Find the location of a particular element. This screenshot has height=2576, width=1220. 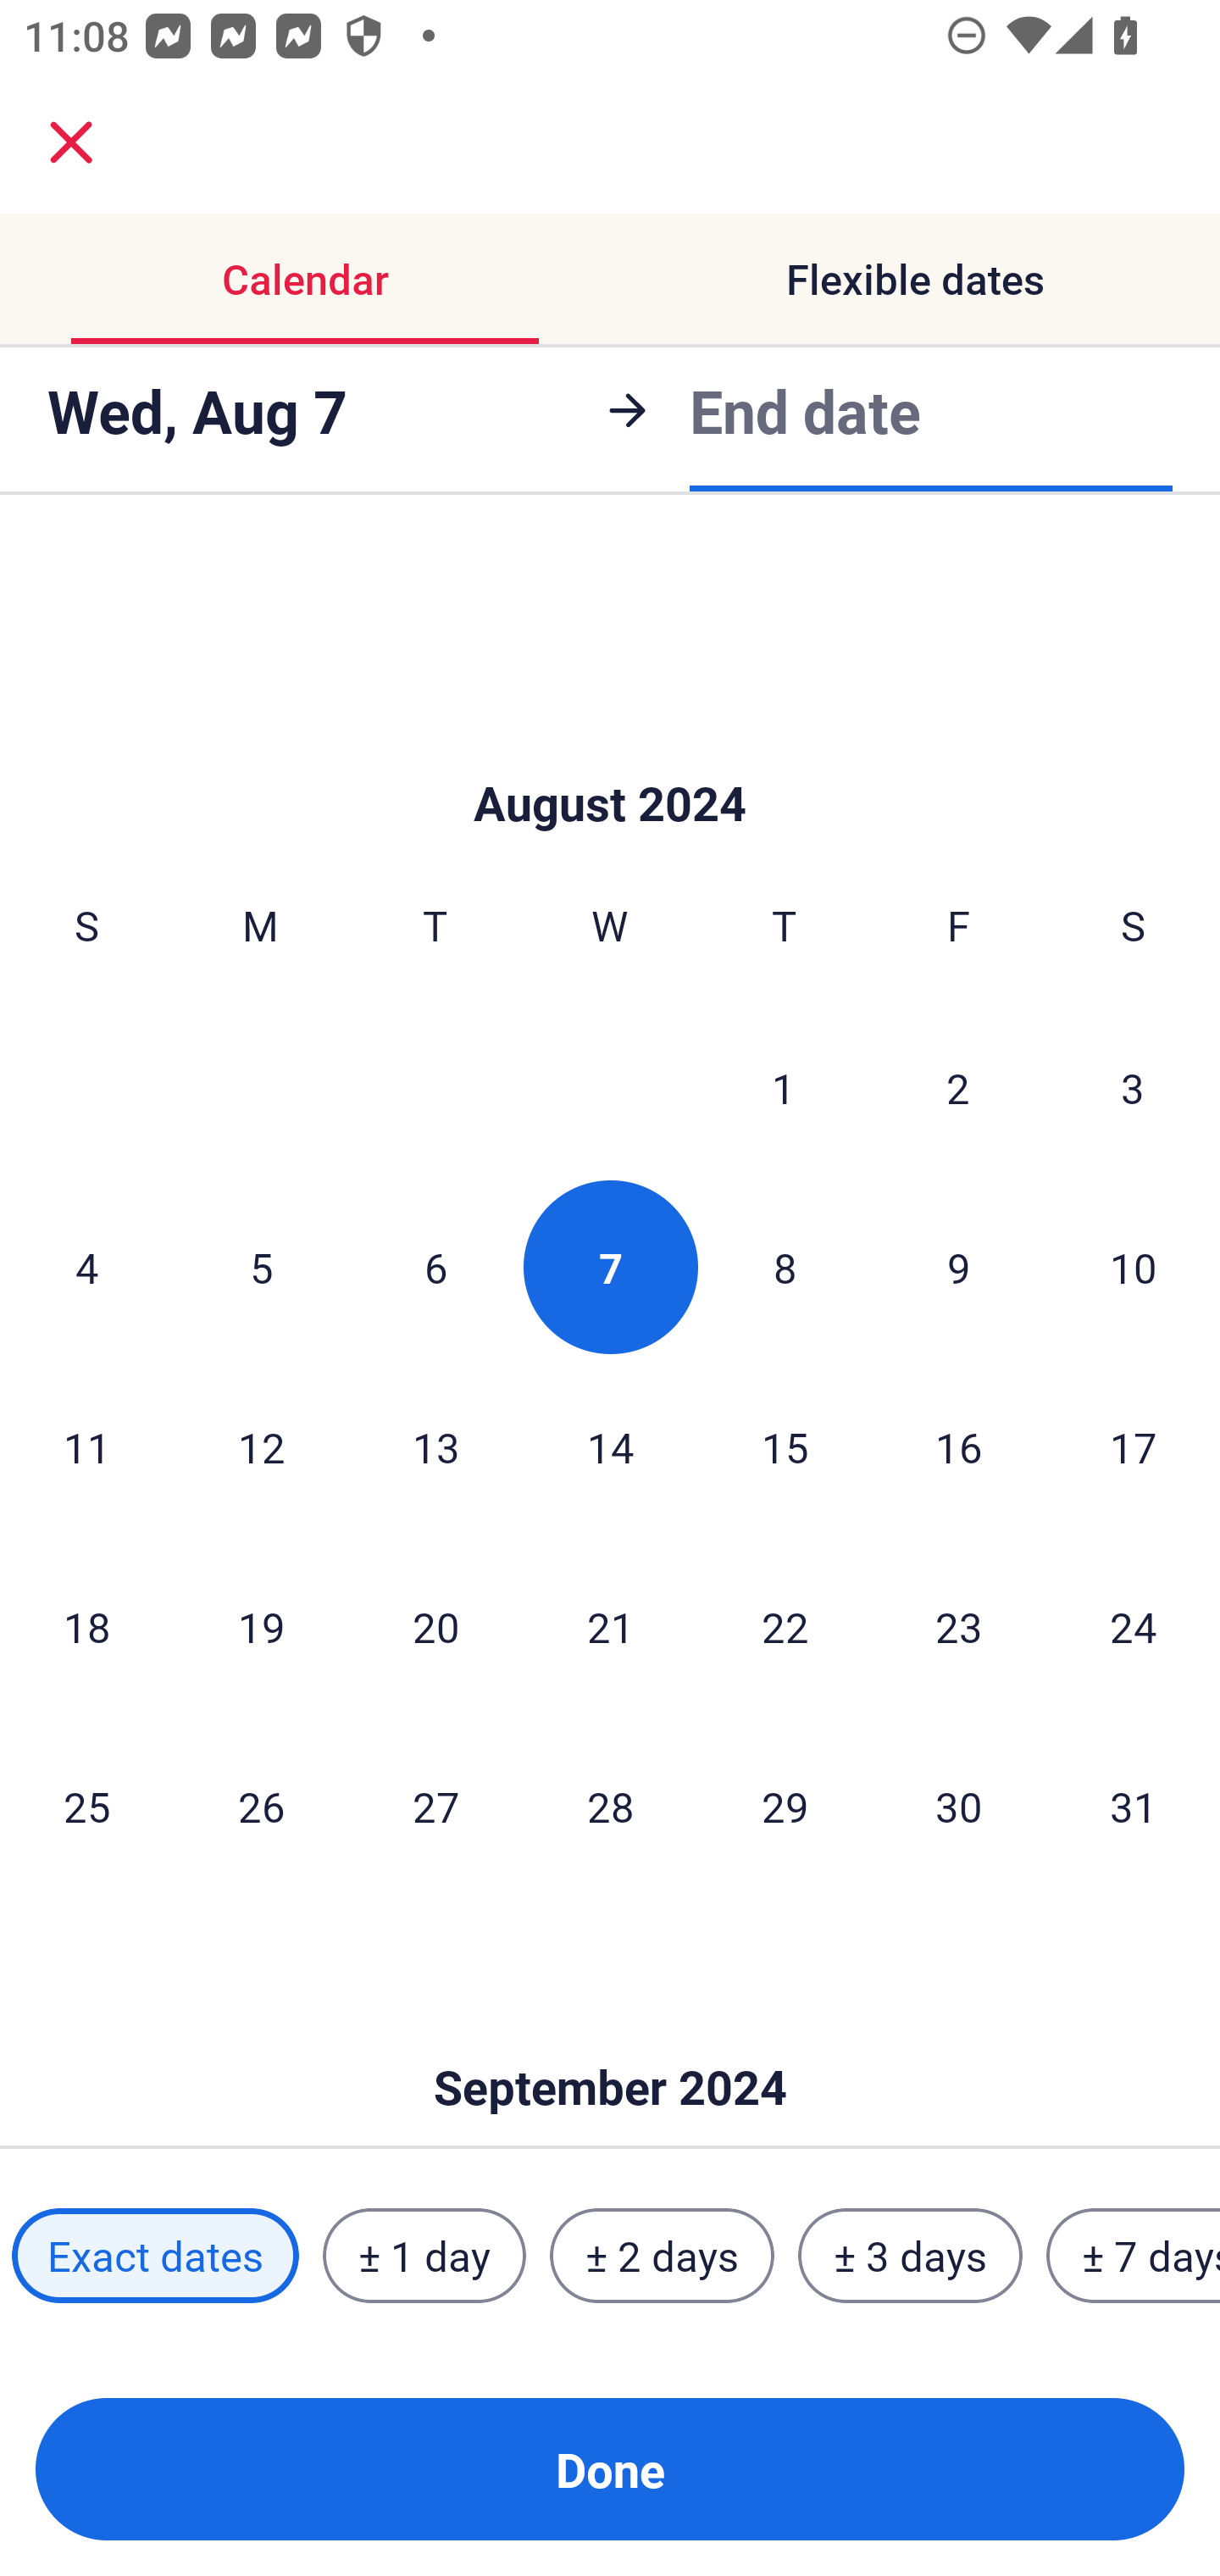

26 Monday, August 26, 2024 is located at coordinates (261, 1805).